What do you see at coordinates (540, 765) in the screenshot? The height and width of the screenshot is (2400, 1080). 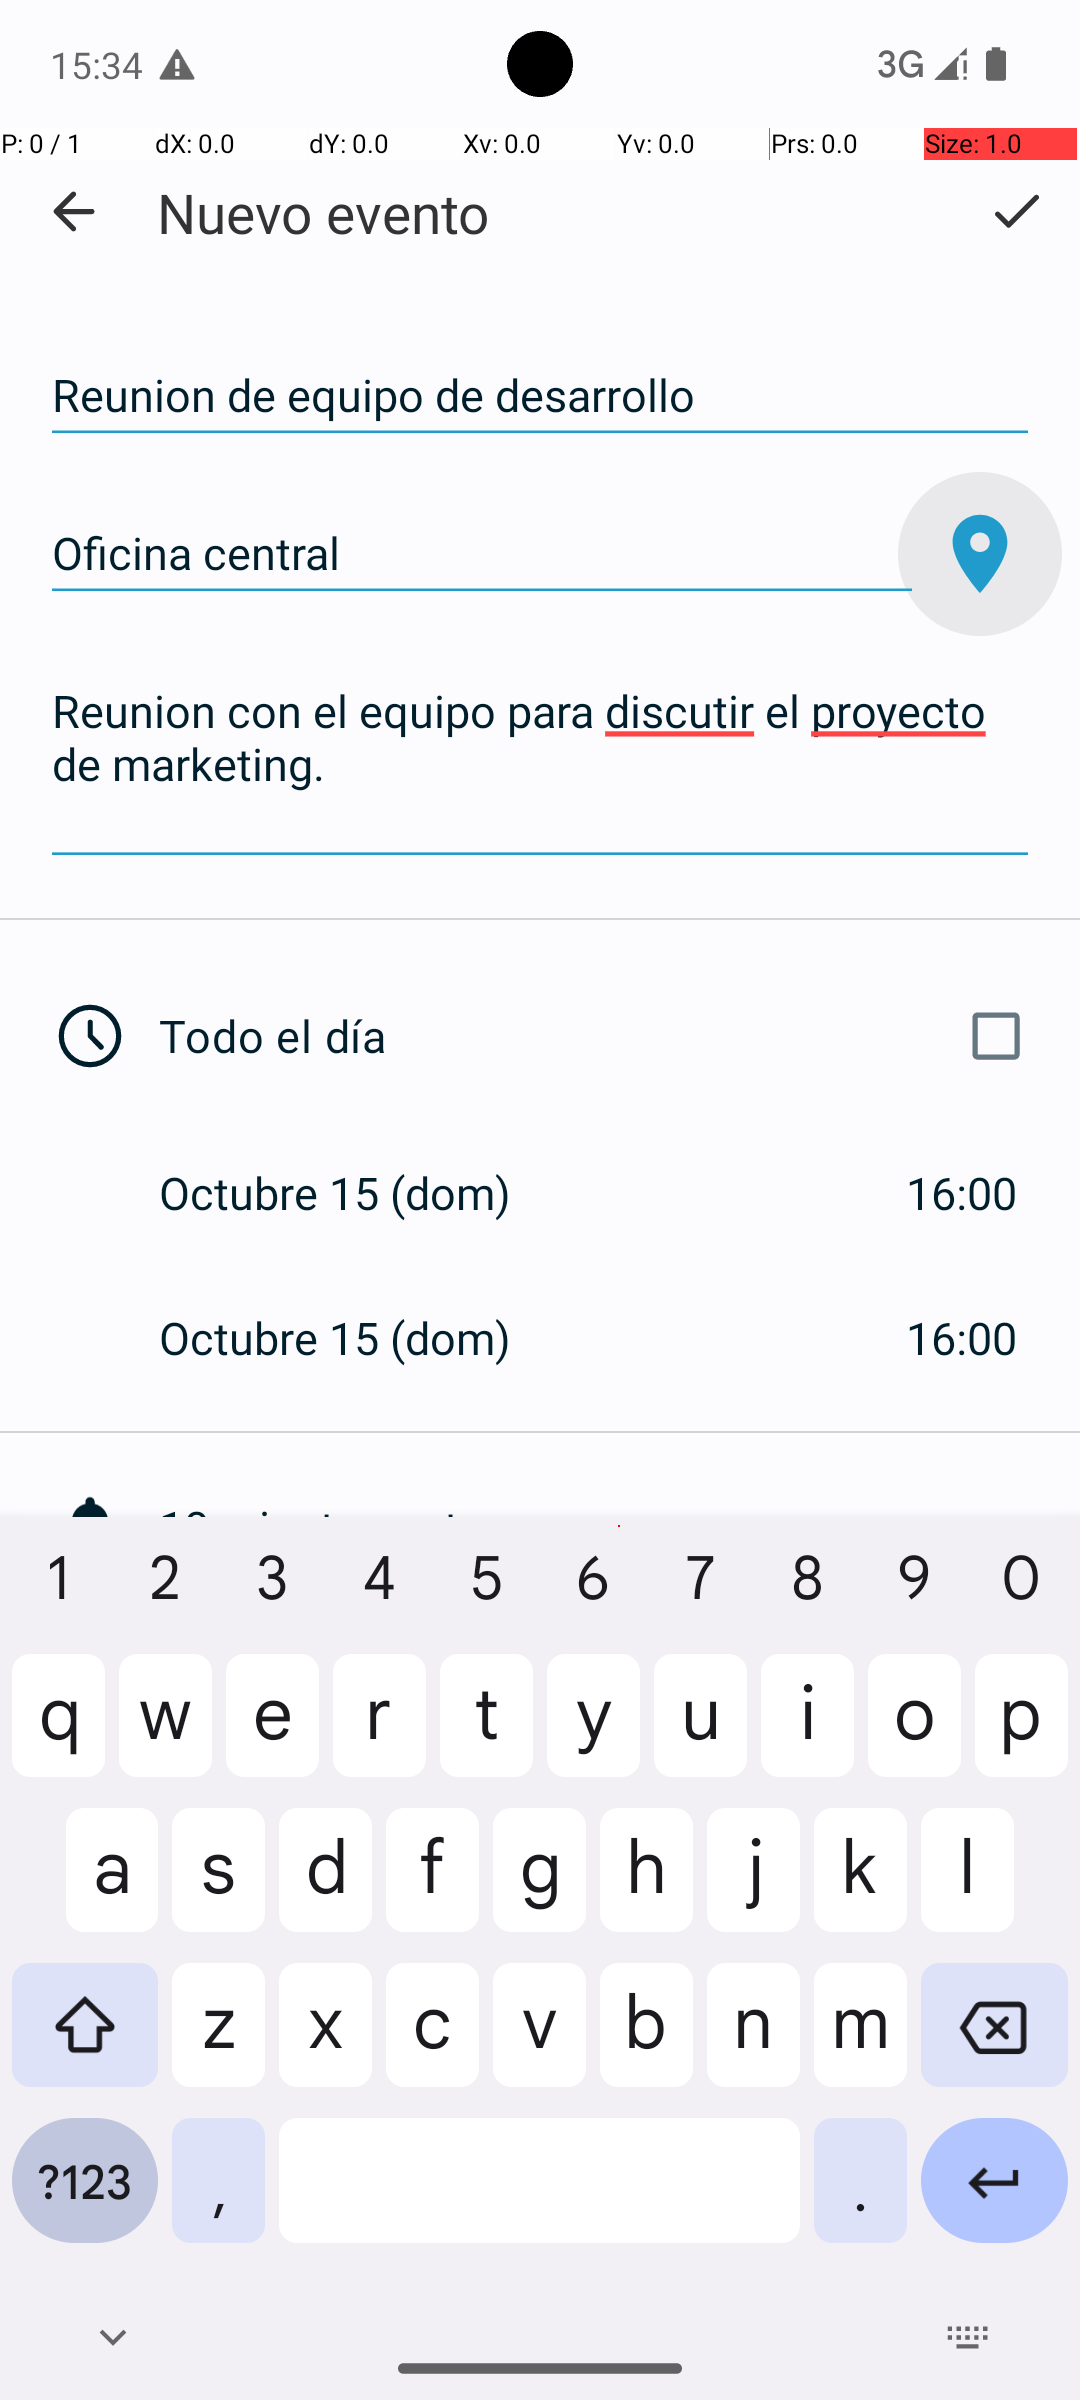 I see `Reunion con el equipo para discutir el proyecto de marketing.
` at bounding box center [540, 765].